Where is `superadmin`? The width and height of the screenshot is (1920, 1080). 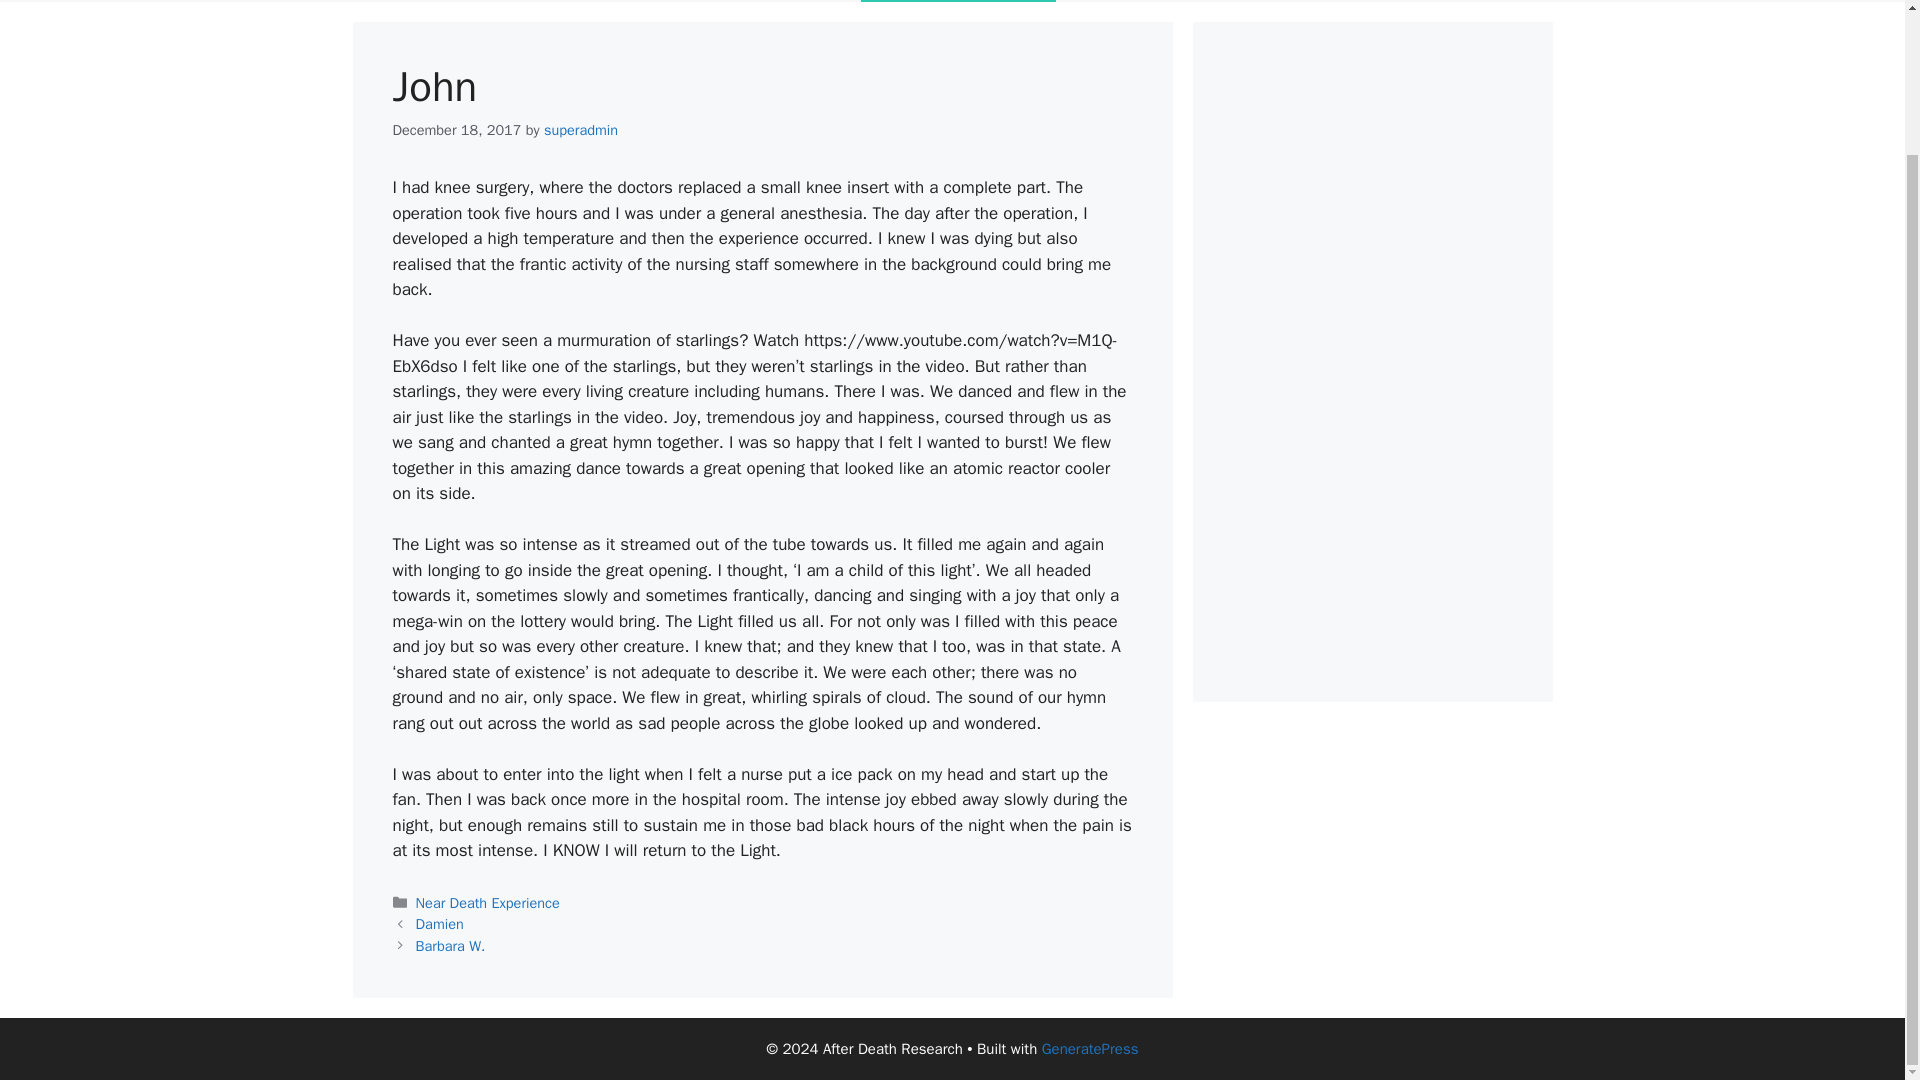 superadmin is located at coordinates (580, 130).